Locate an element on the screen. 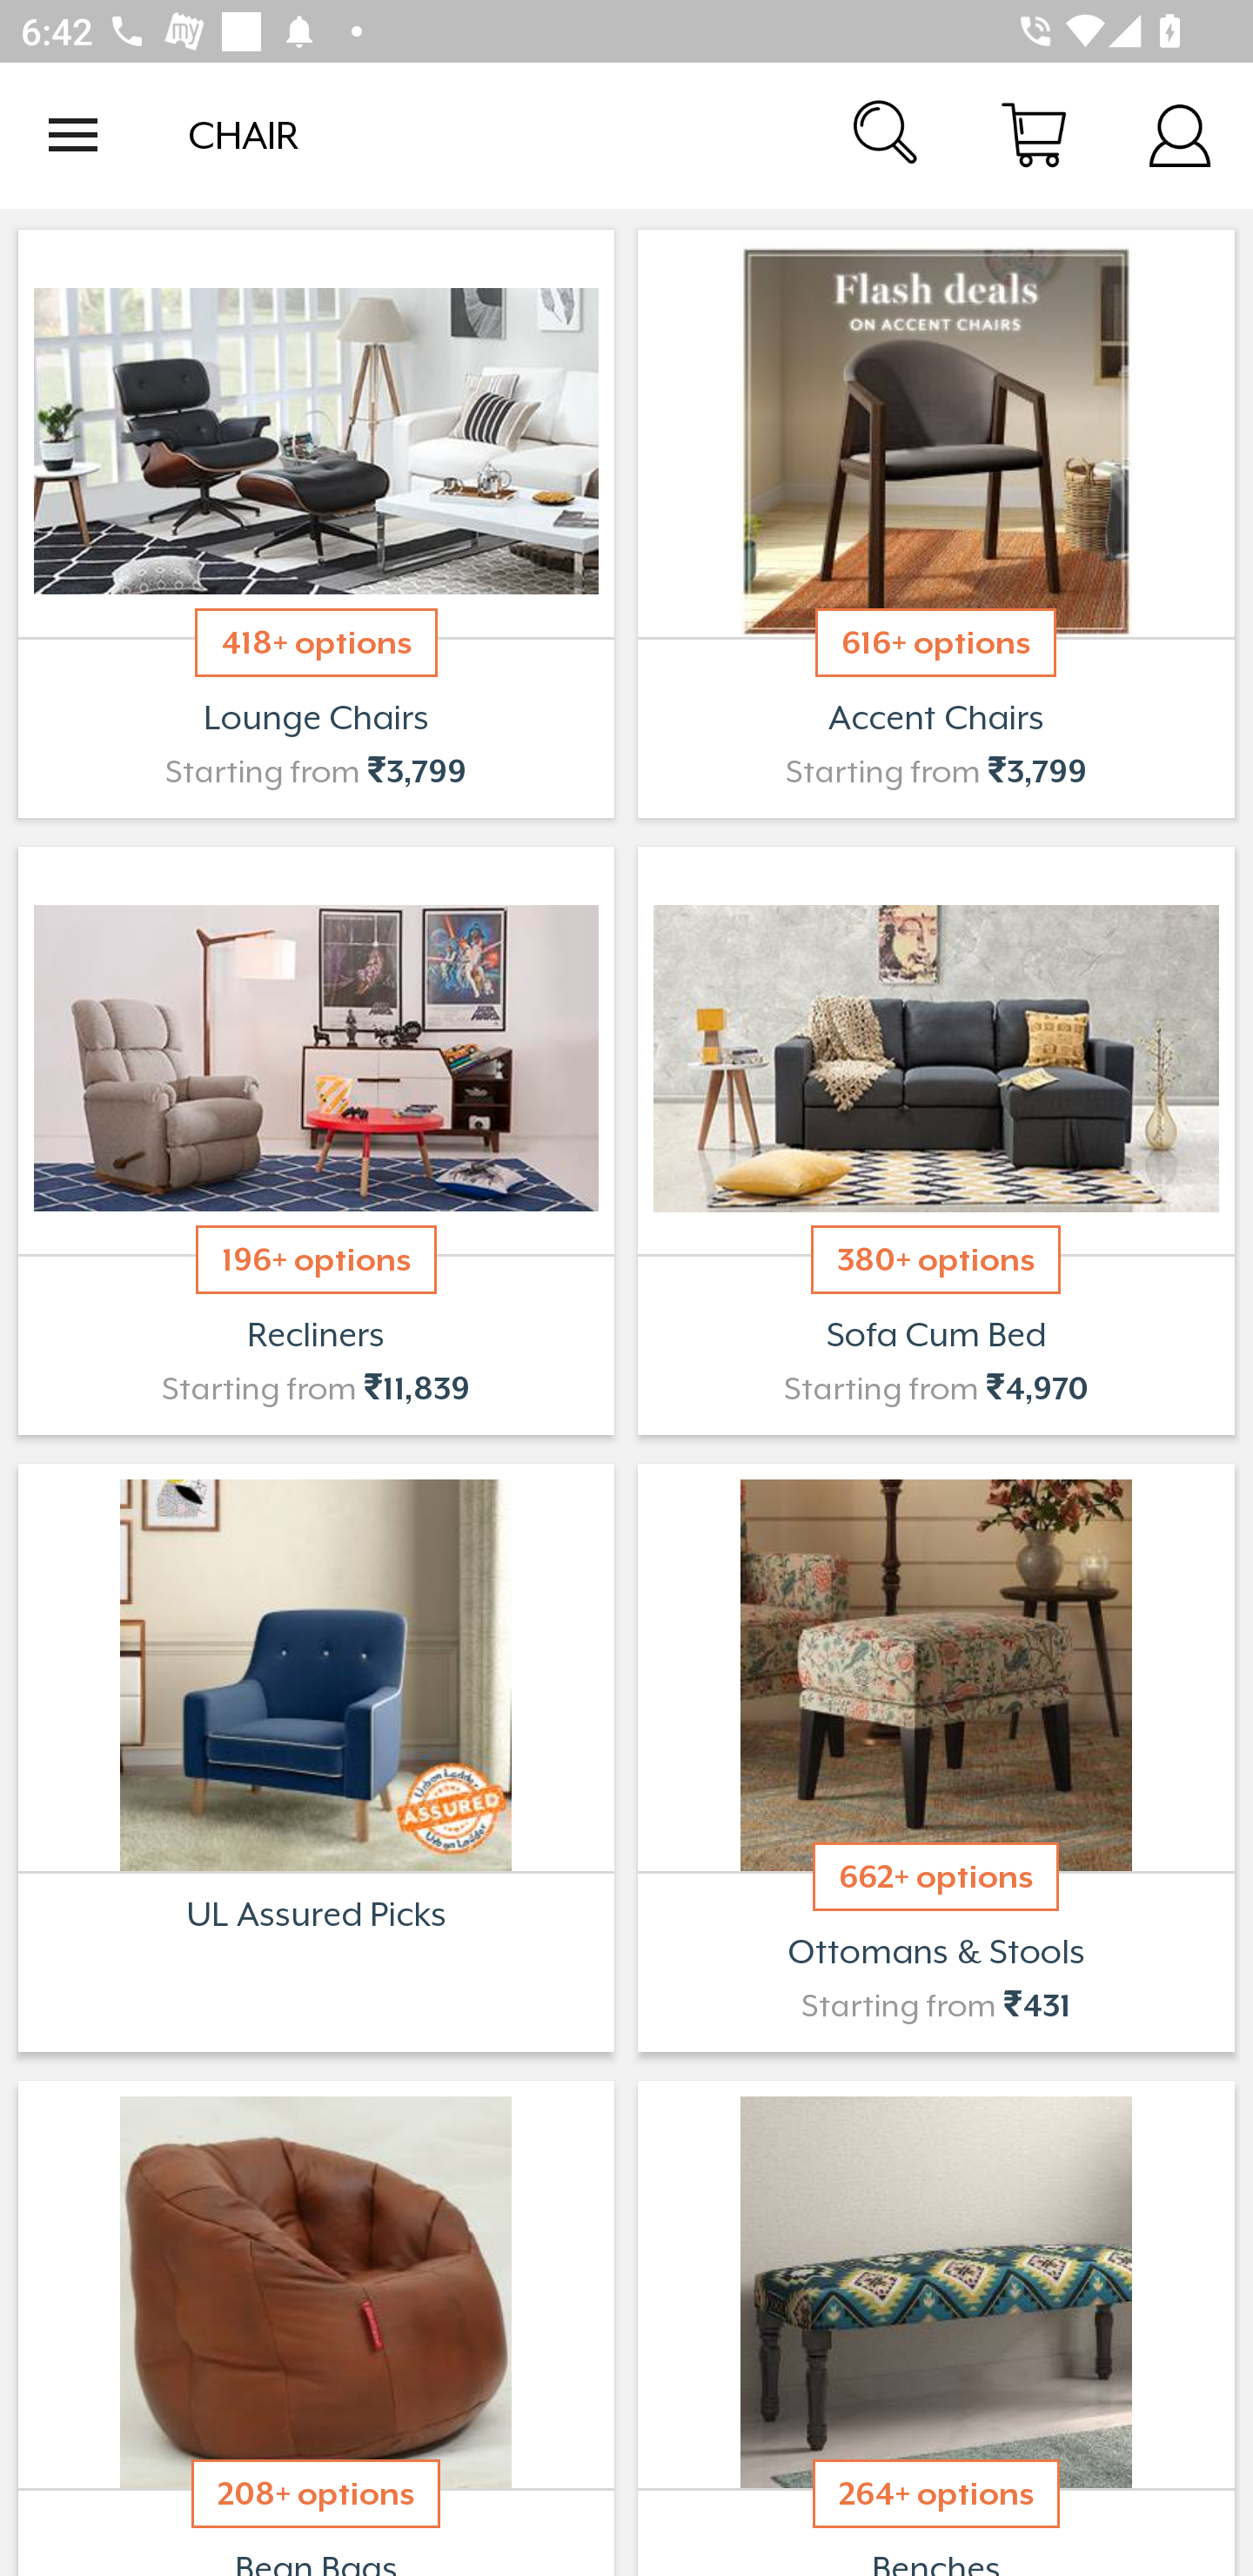 The height and width of the screenshot is (2576, 1253). UL Assured Picks is located at coordinates (315, 1758).